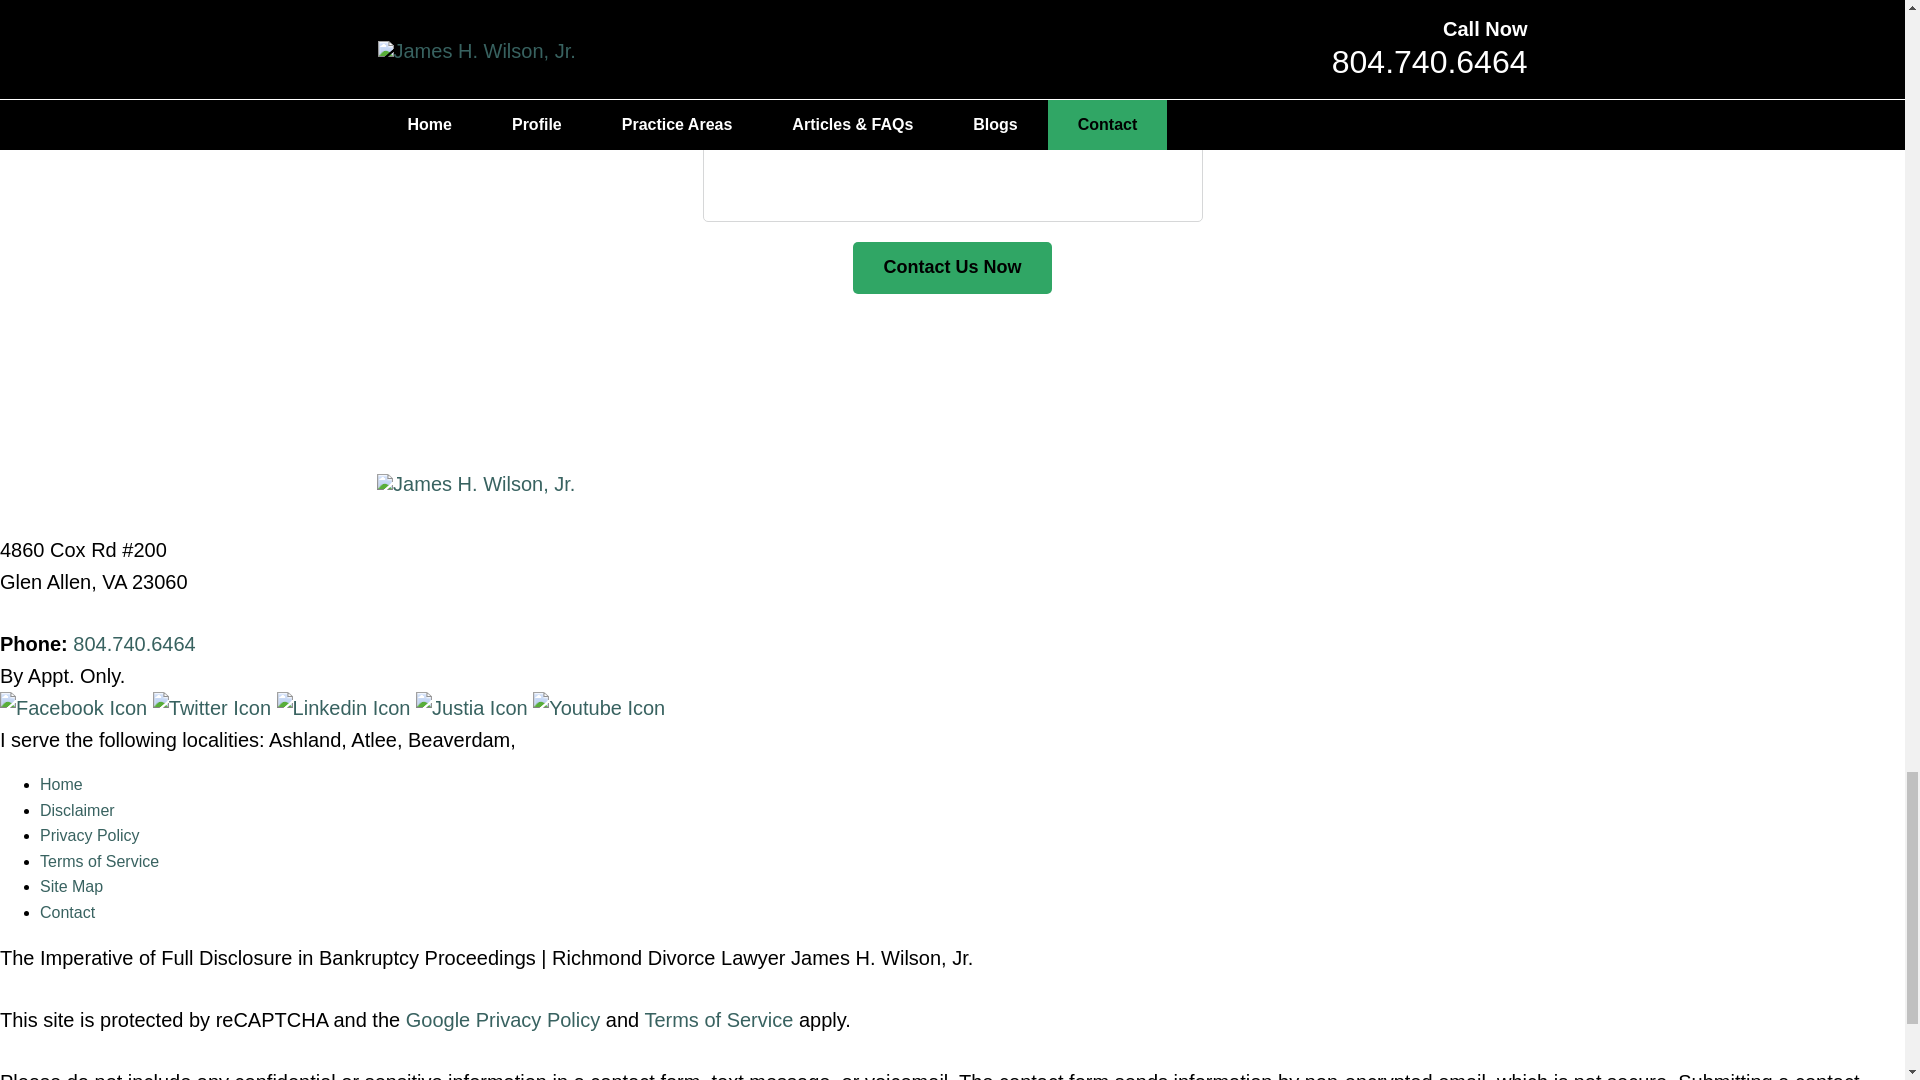  What do you see at coordinates (90, 835) in the screenshot?
I see `Privacy Policy` at bounding box center [90, 835].